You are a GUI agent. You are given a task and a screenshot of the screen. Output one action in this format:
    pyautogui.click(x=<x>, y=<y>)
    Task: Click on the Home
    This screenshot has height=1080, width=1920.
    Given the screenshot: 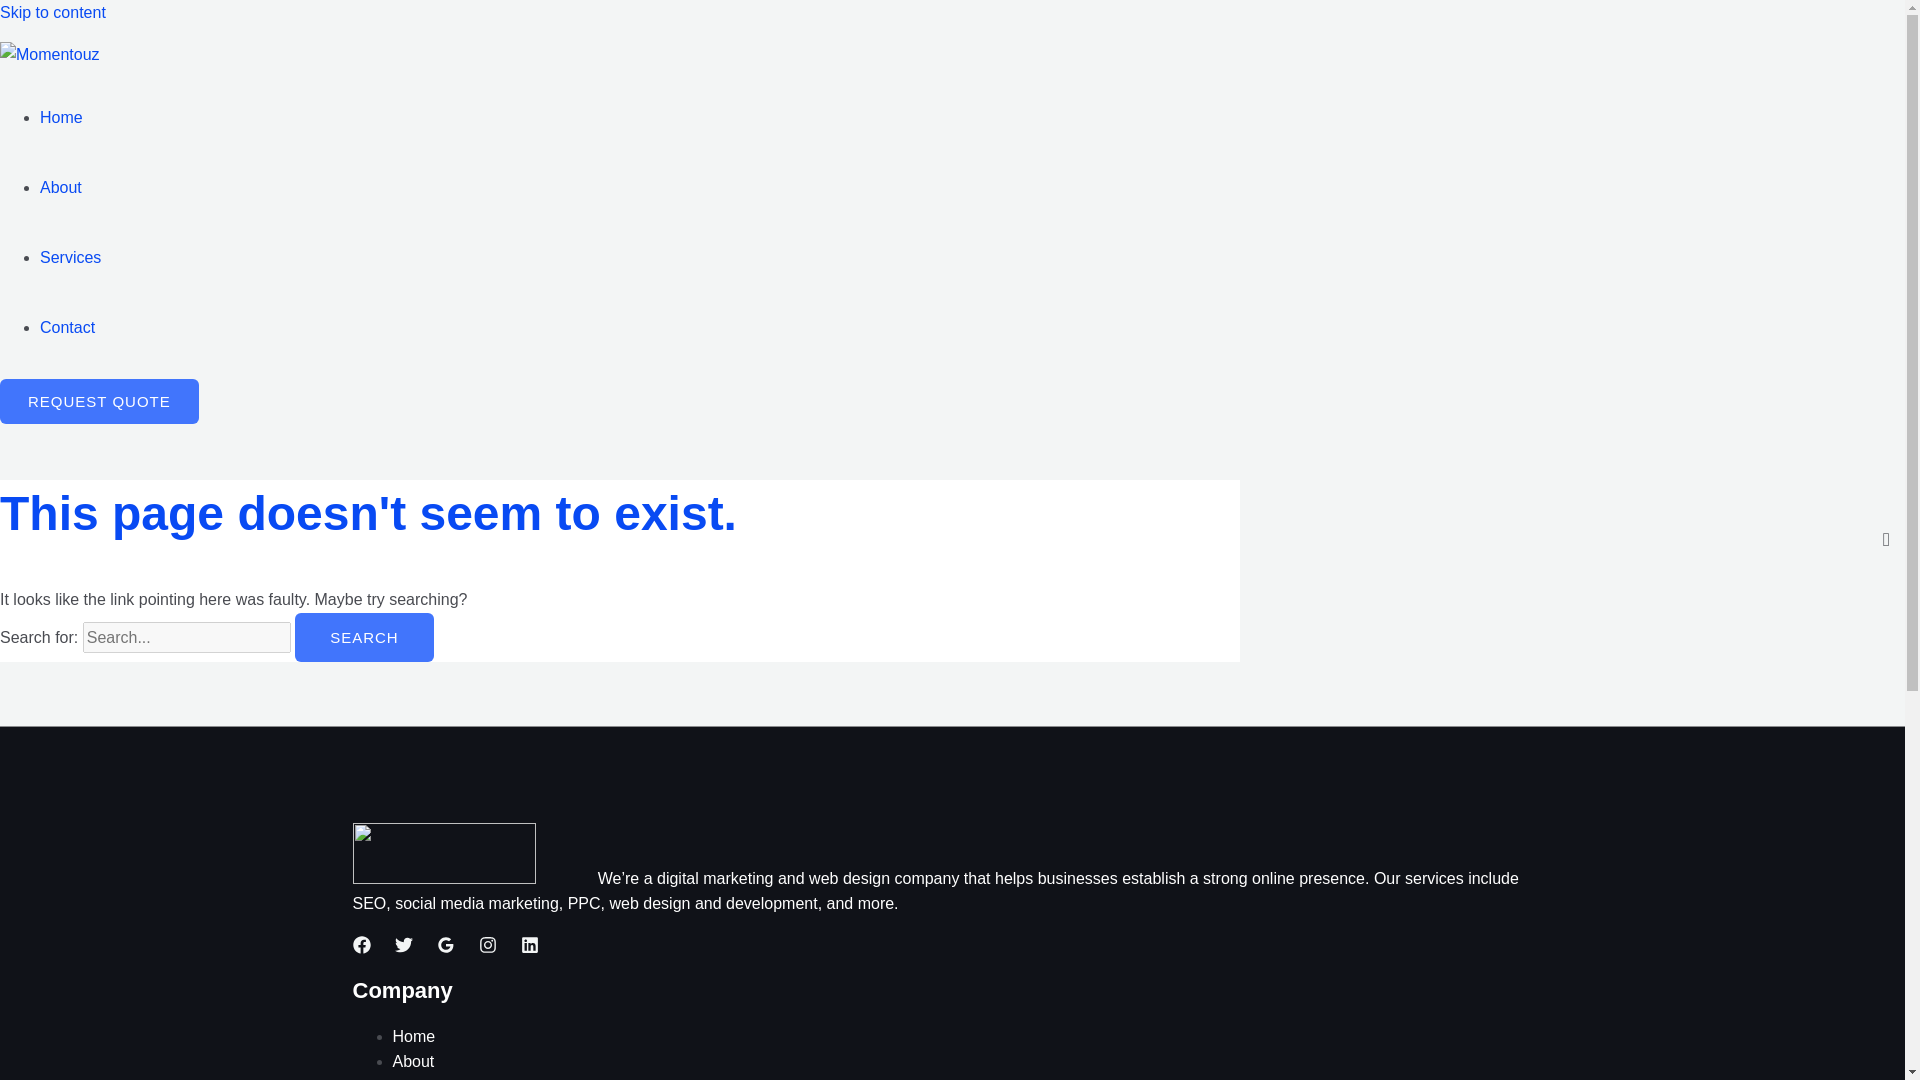 What is the action you would take?
    pyautogui.click(x=61, y=118)
    